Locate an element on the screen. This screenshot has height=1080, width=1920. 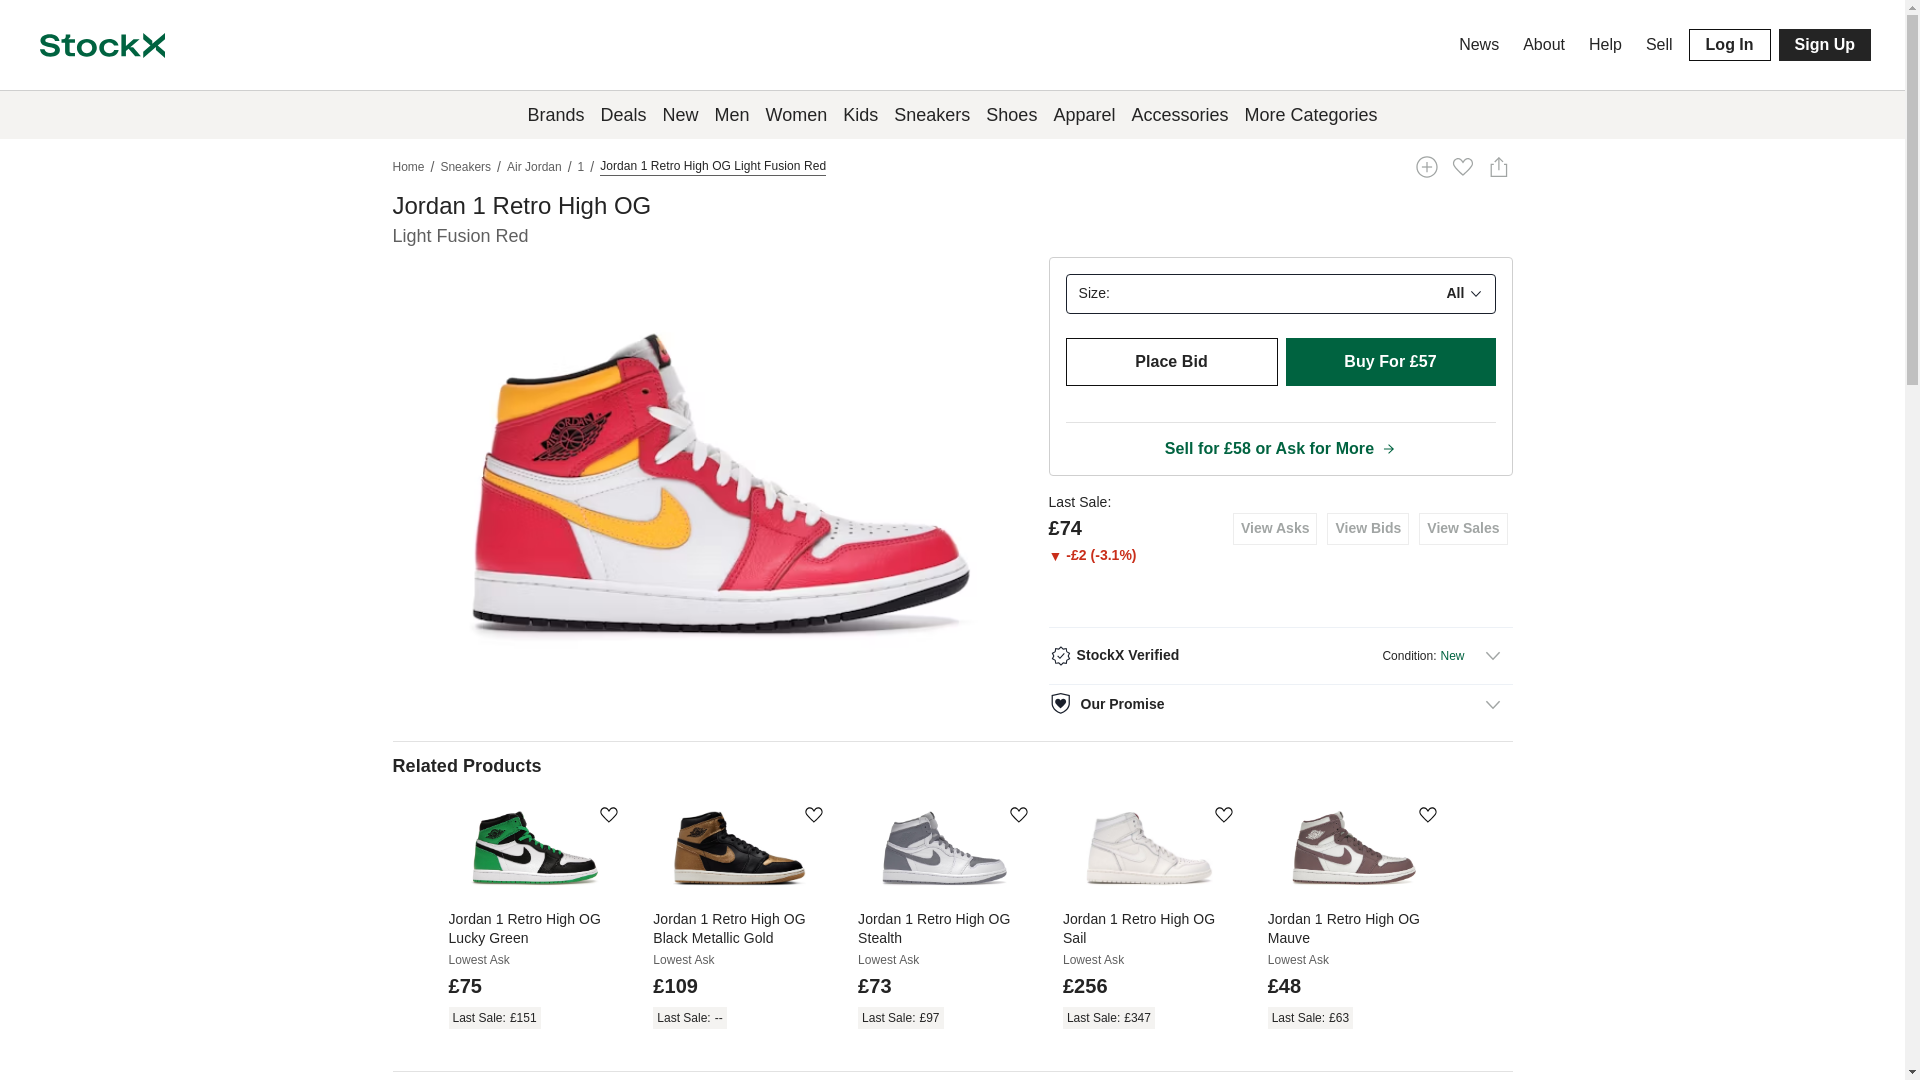
Help is located at coordinates (1605, 44).